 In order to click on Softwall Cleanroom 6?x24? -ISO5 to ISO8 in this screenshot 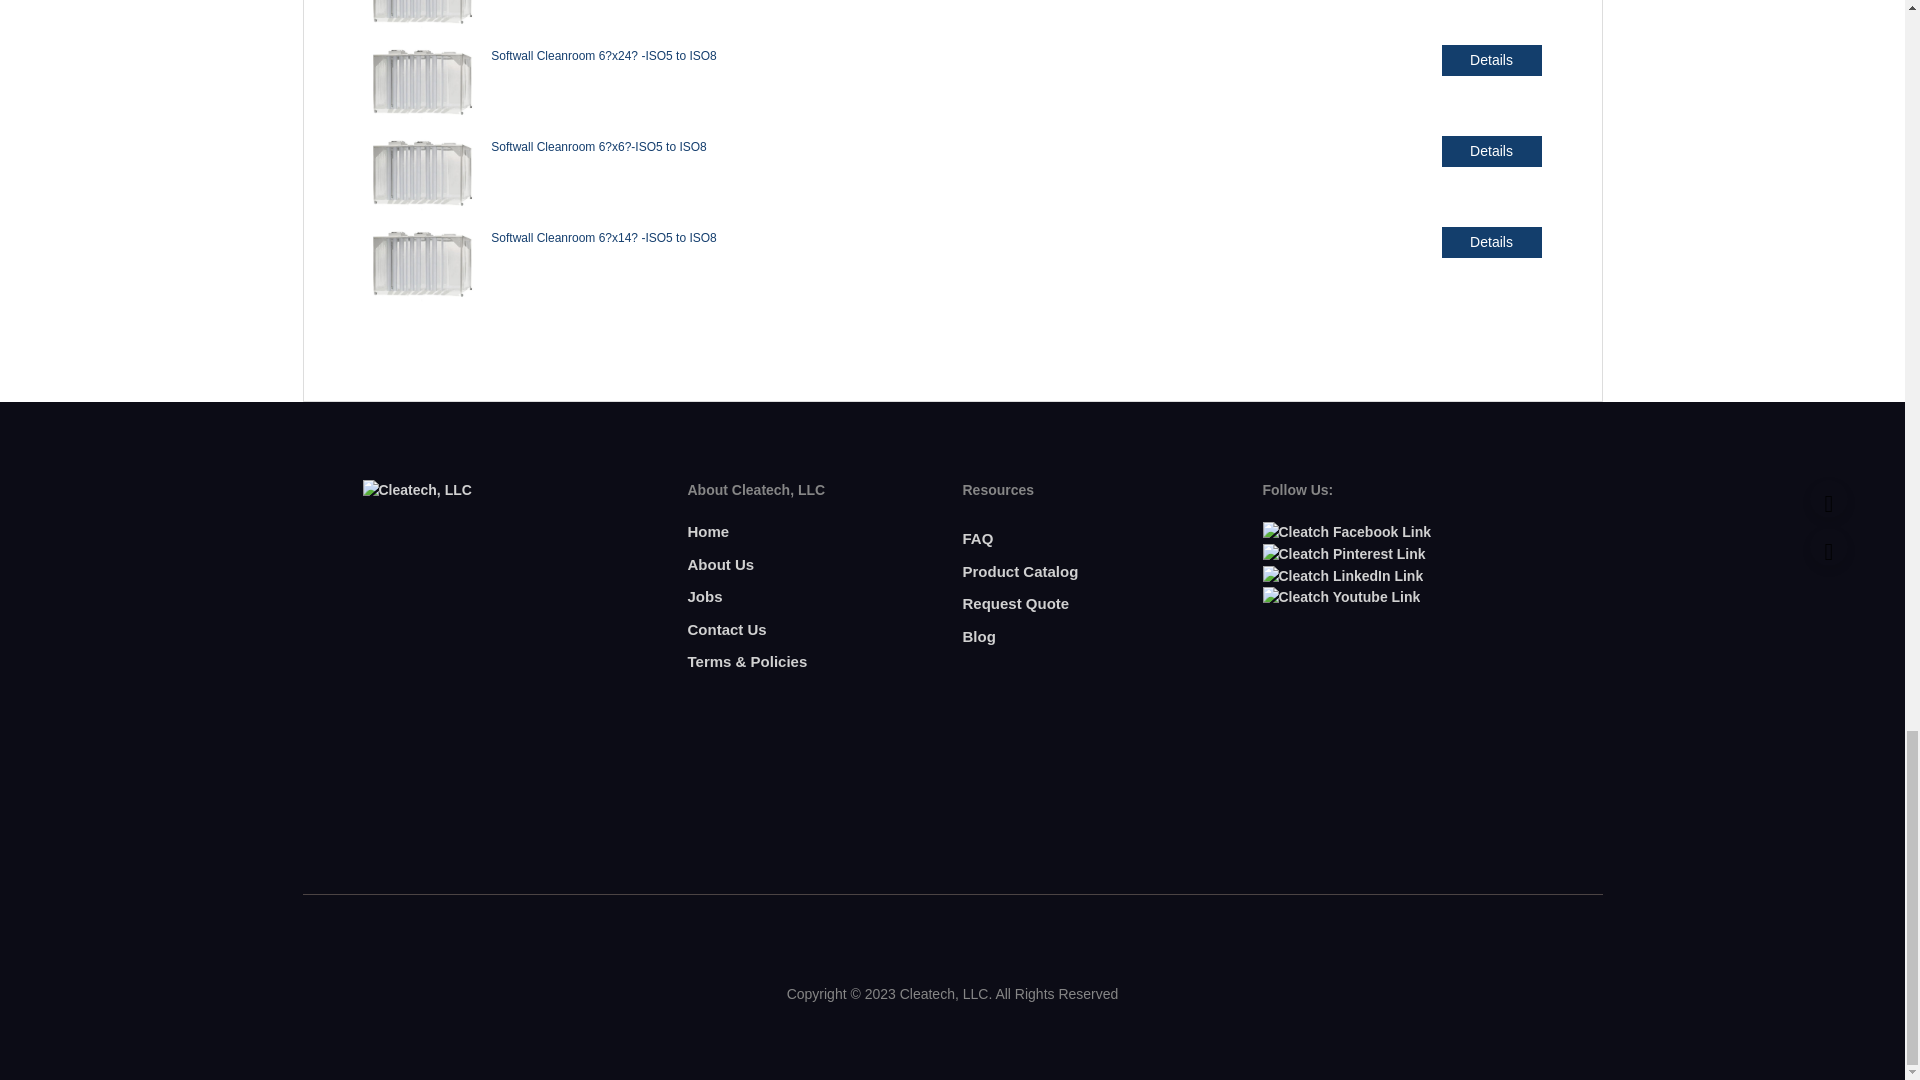, I will do `click(422, 86)`.